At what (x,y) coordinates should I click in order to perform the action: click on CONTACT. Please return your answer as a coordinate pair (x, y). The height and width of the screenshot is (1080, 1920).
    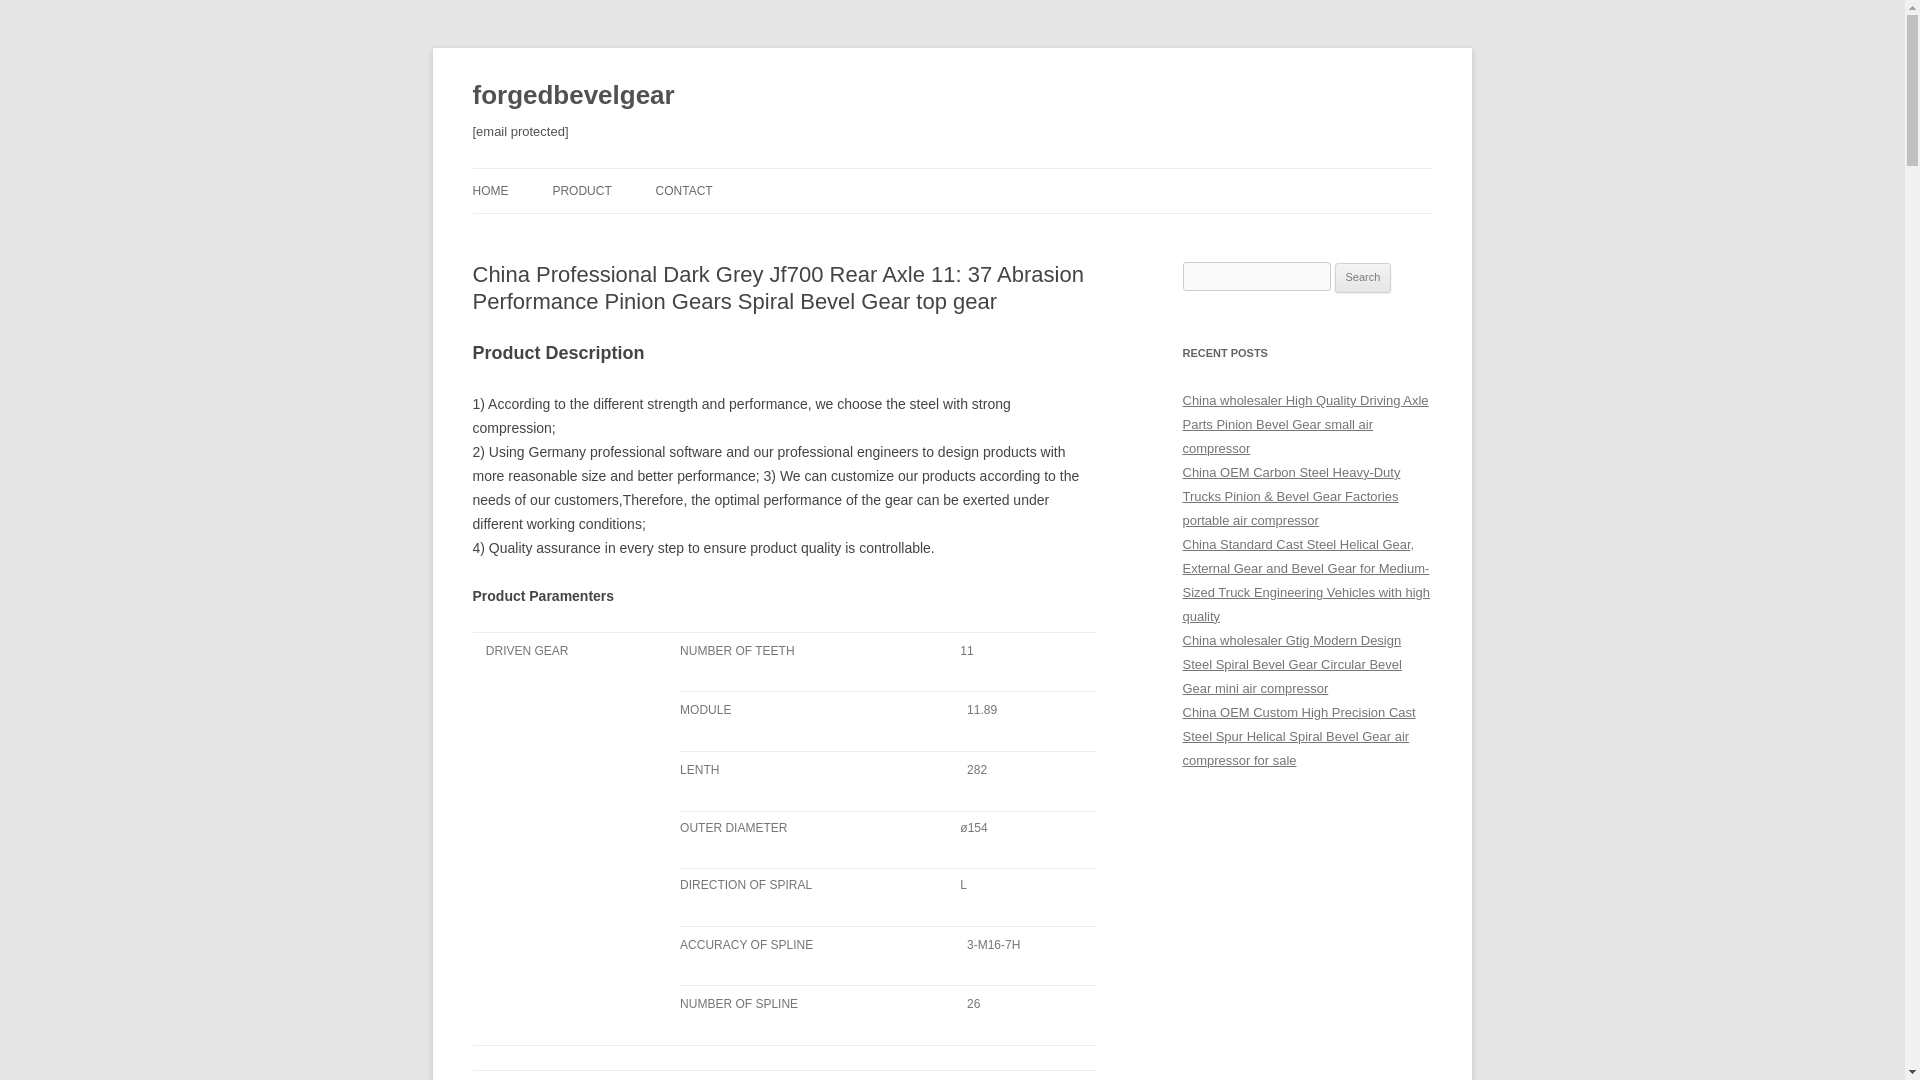
    Looking at the image, I should click on (684, 190).